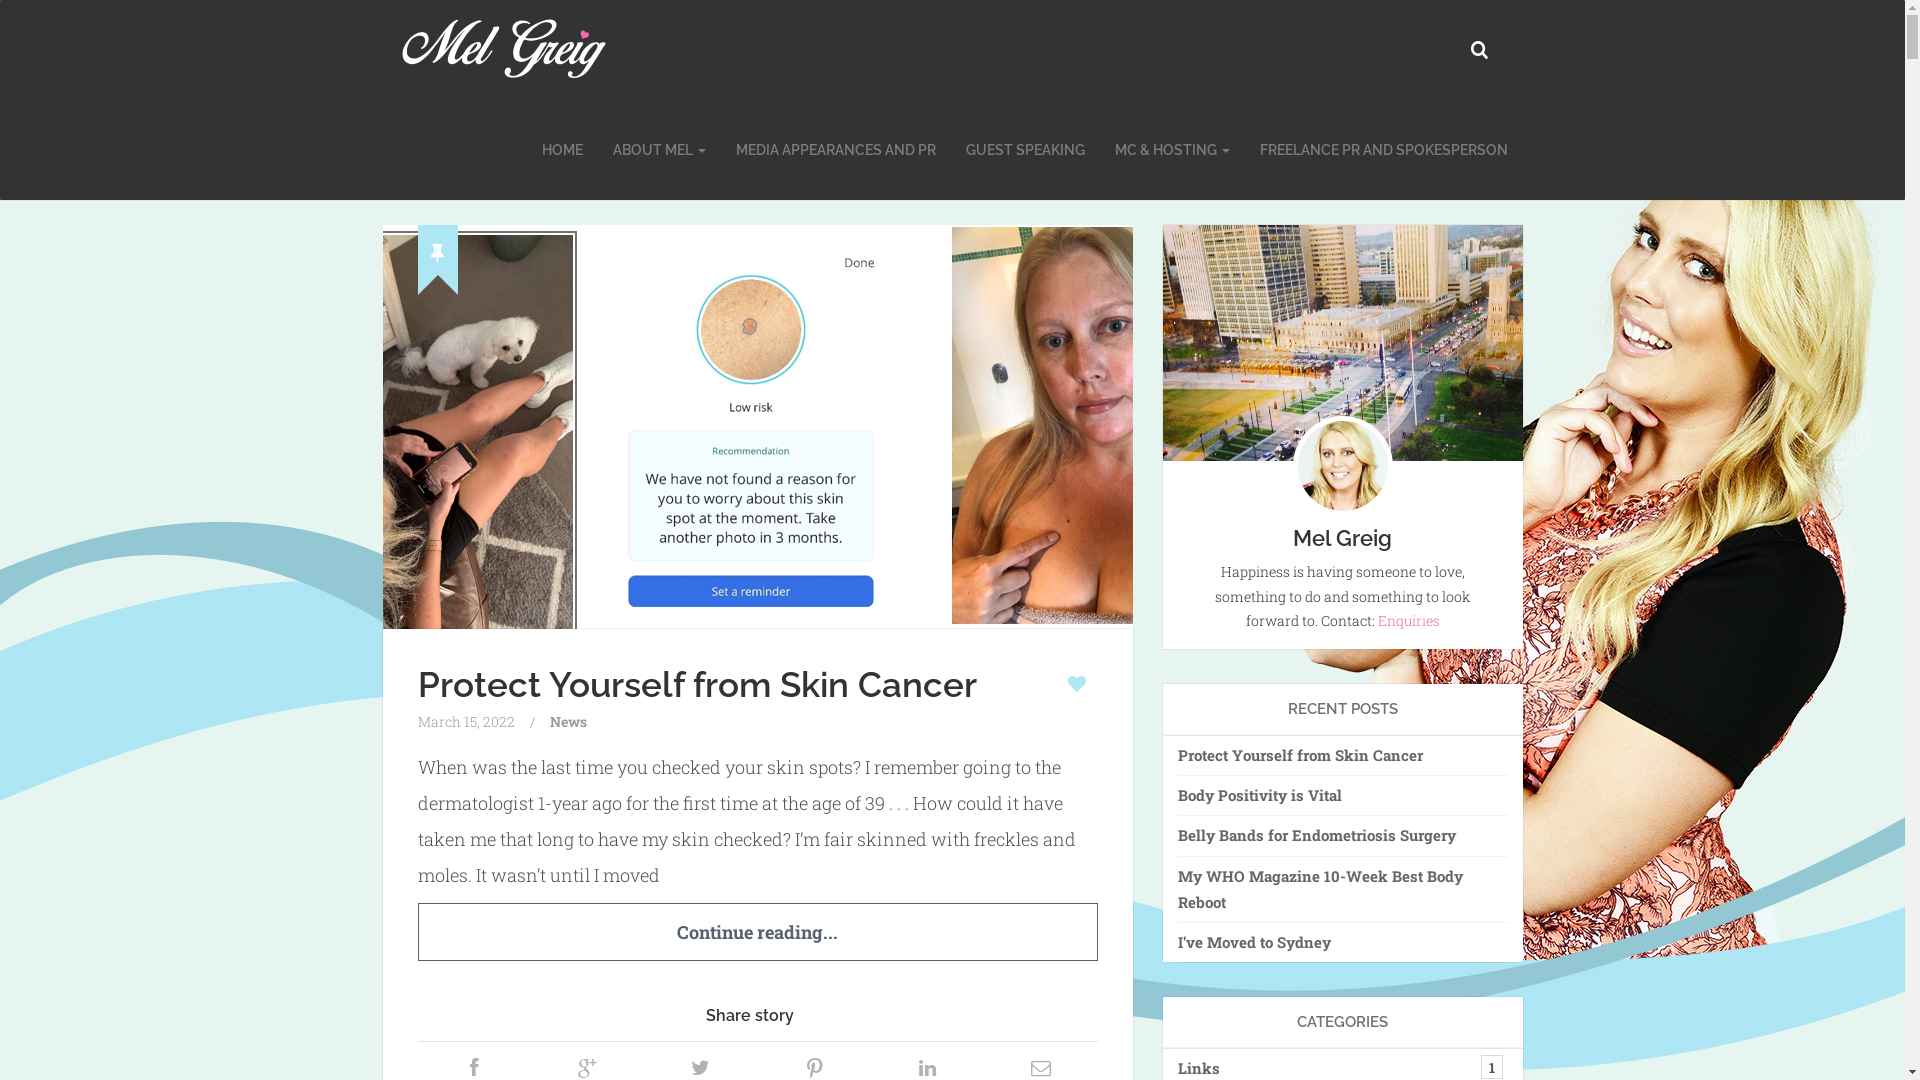 The width and height of the screenshot is (1920, 1080). I want to click on Sticky Post, so click(438, 252).